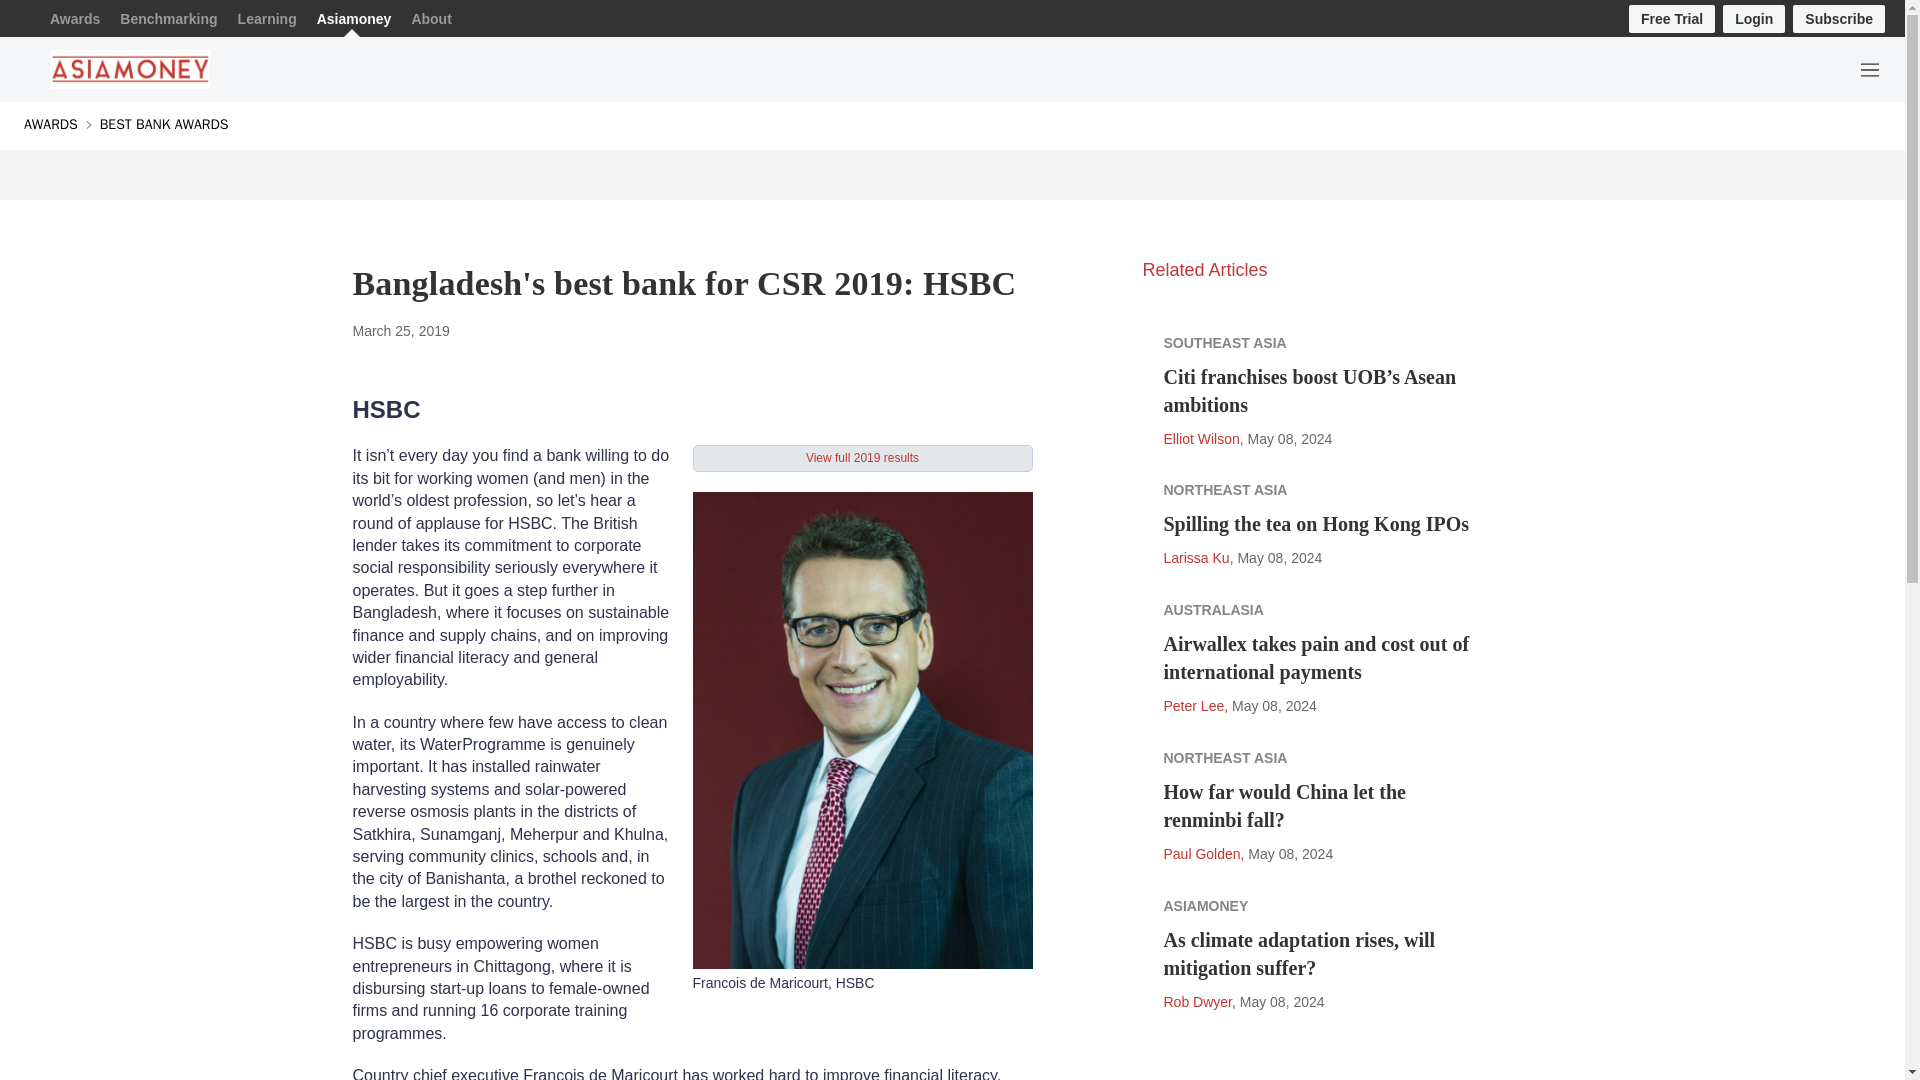 This screenshot has height=1080, width=1920. I want to click on Awards, so click(74, 18).